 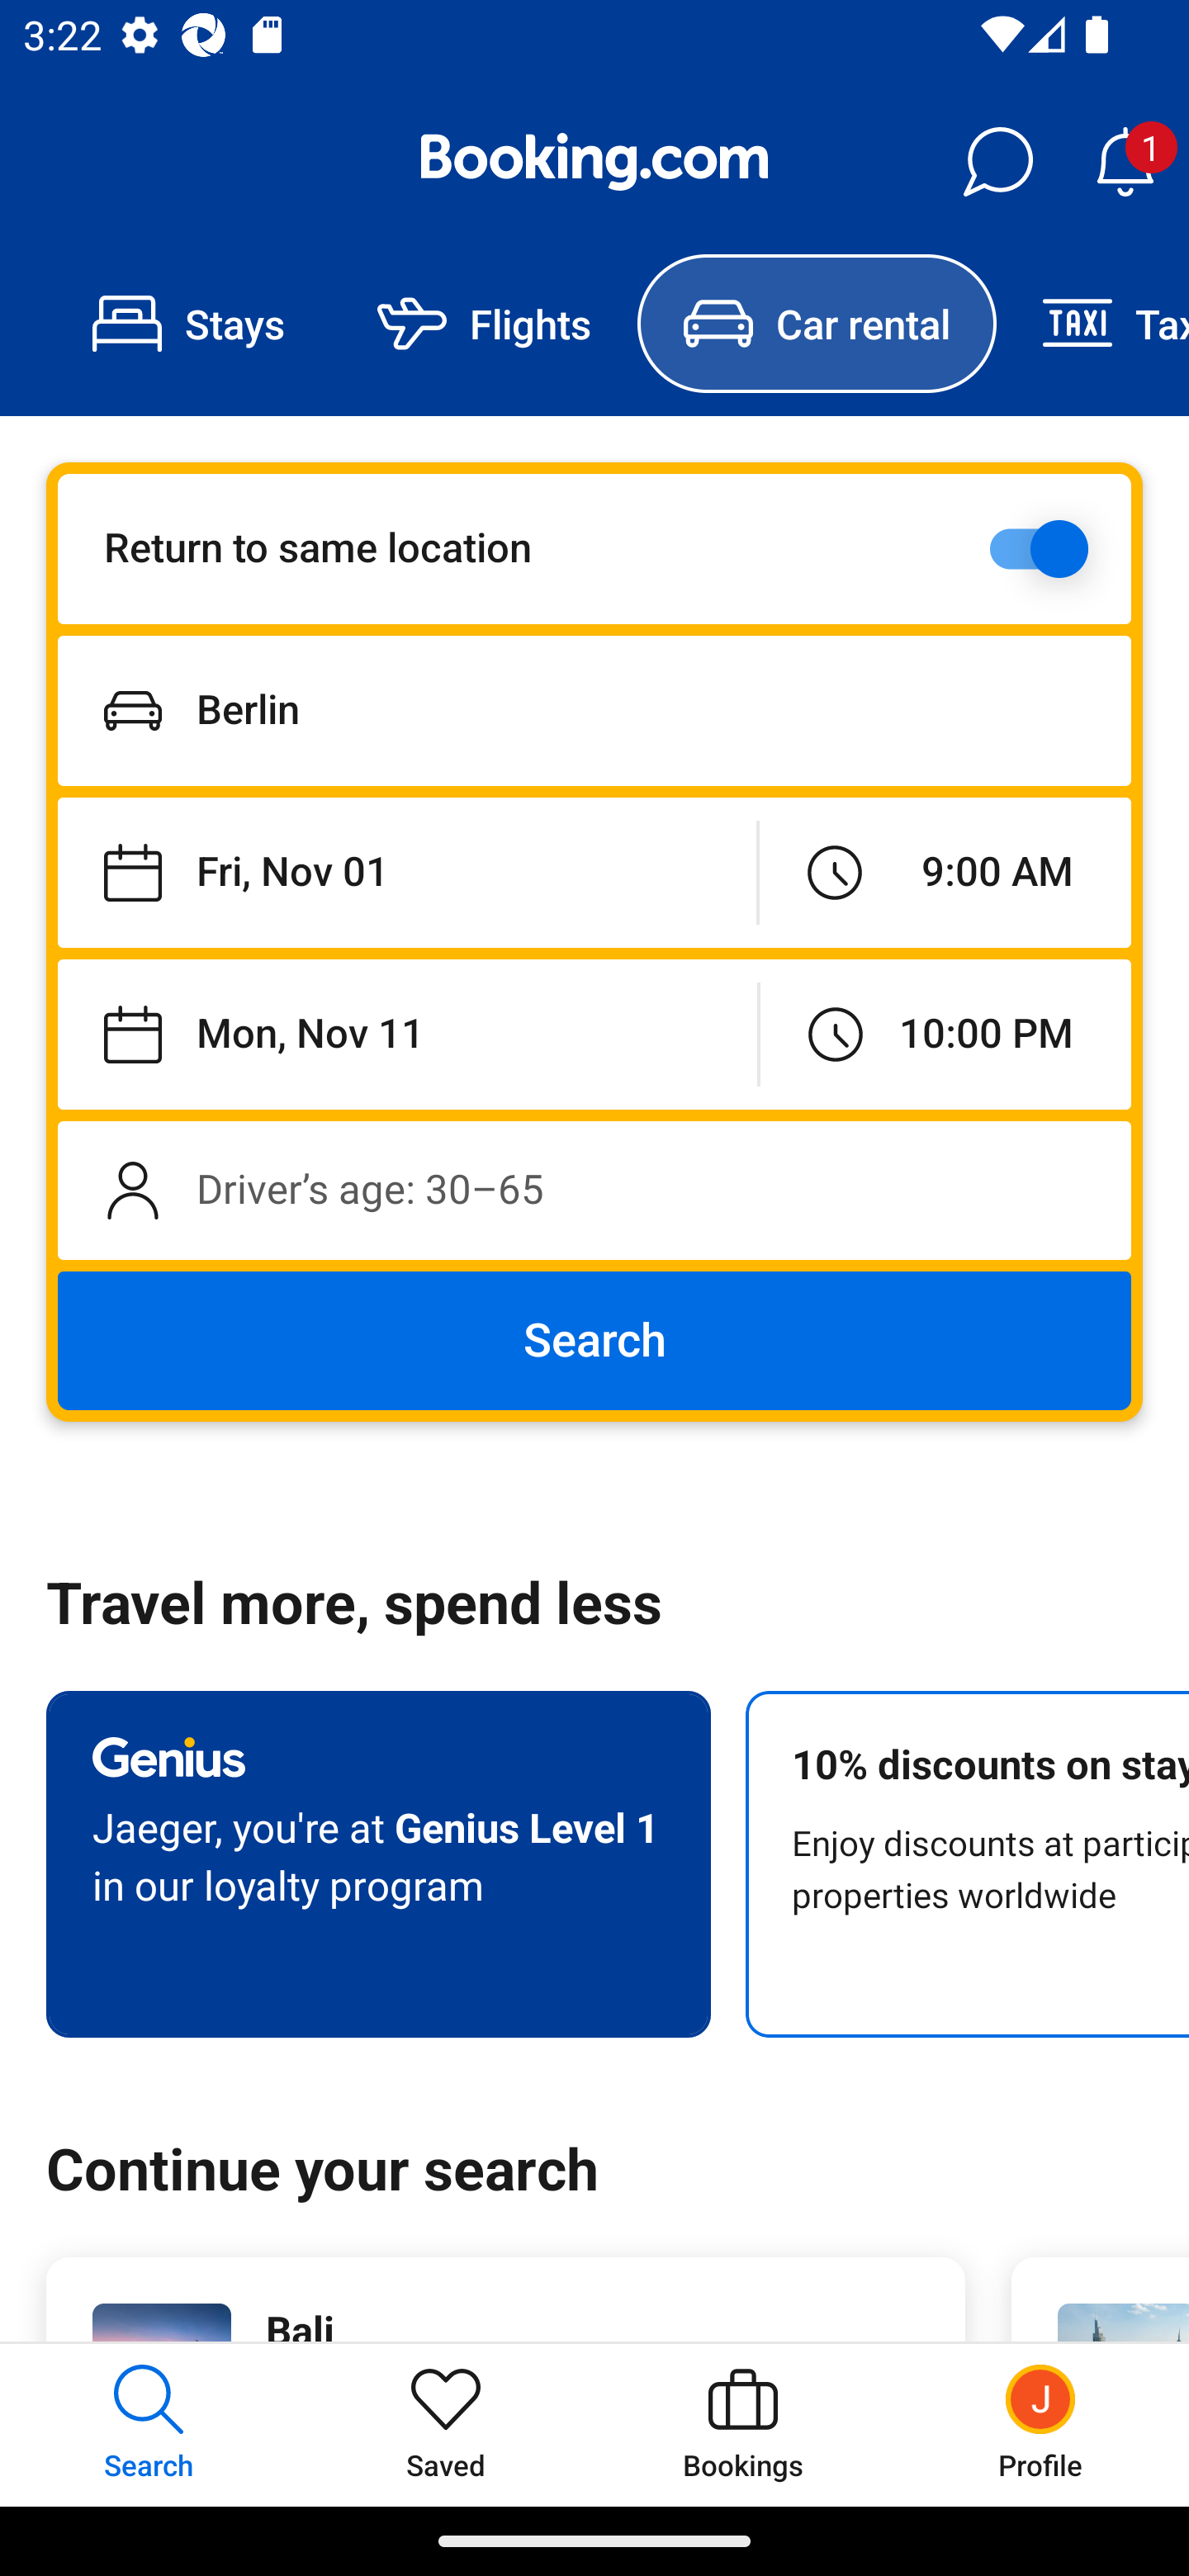 I want to click on Pick-up time: 09:00:00.000, so click(x=945, y=874).